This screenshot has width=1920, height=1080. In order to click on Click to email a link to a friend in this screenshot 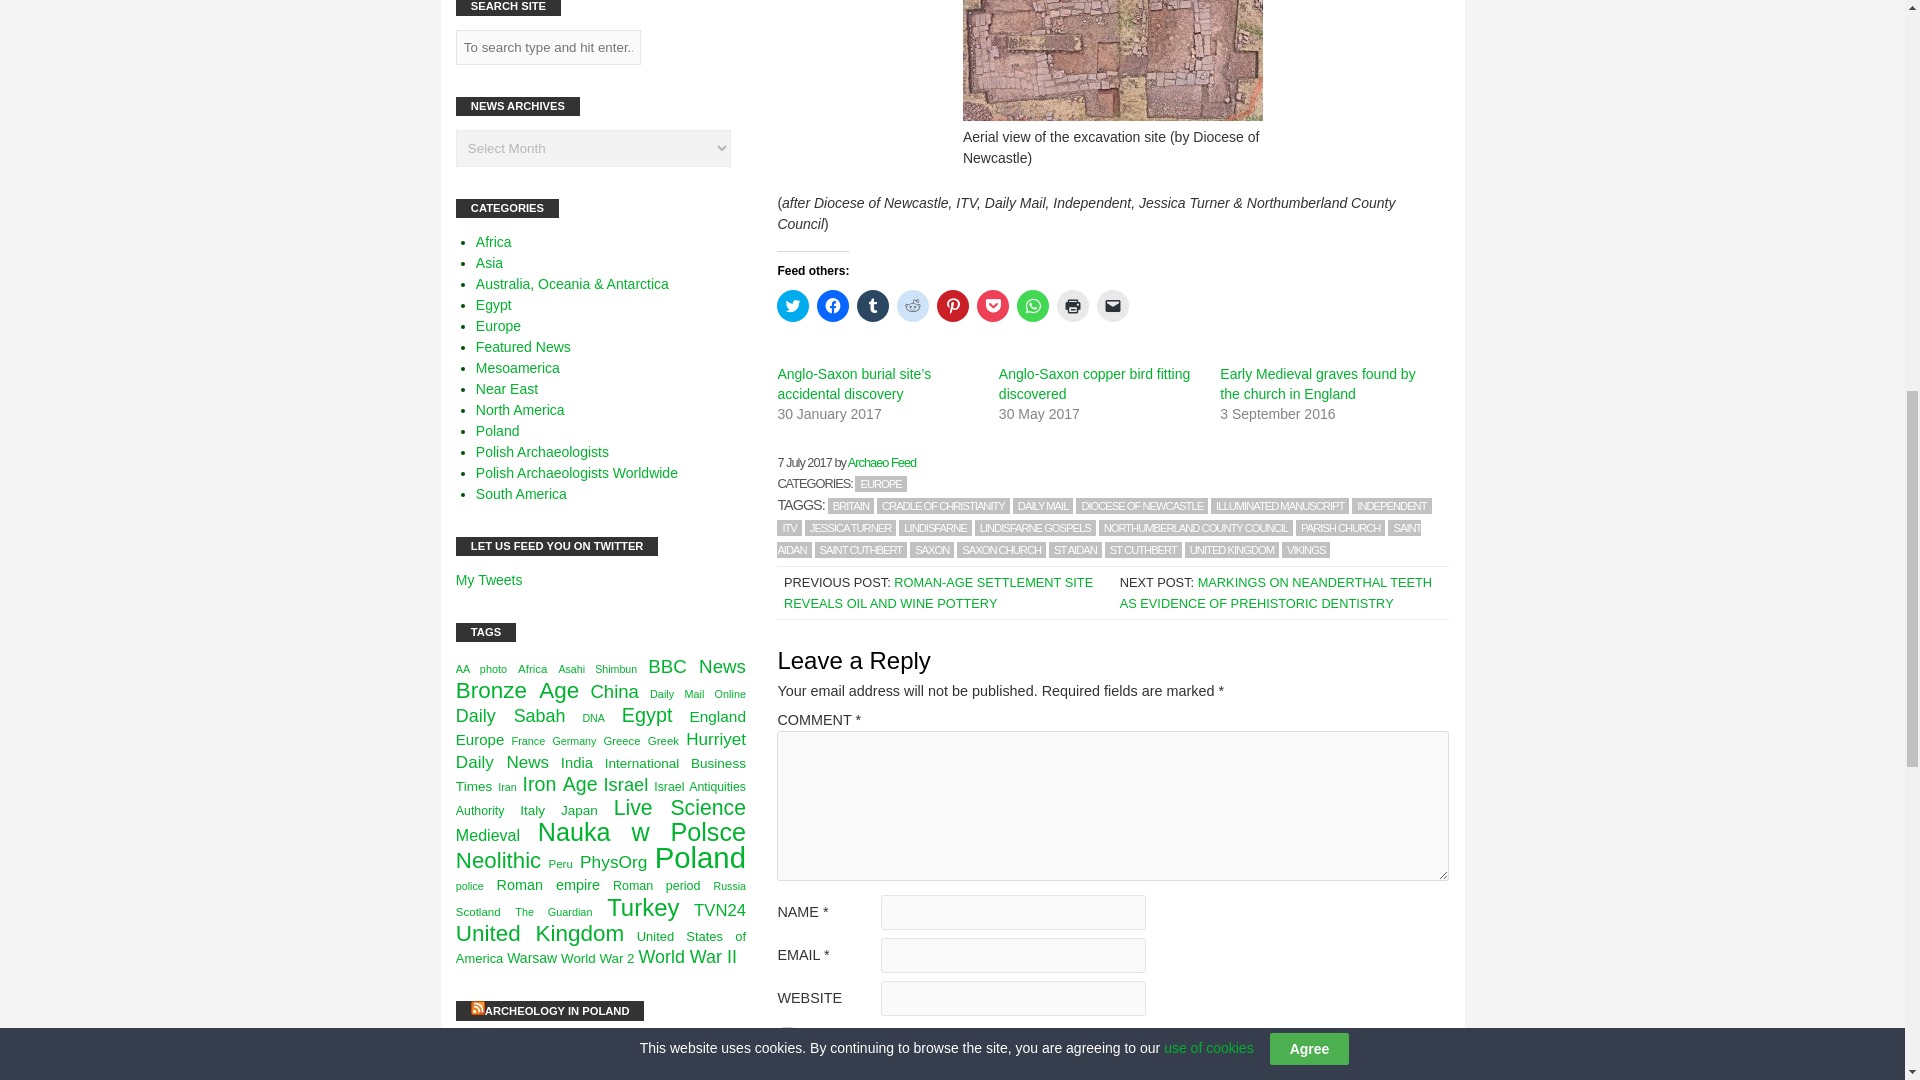, I will do `click(1112, 306)`.